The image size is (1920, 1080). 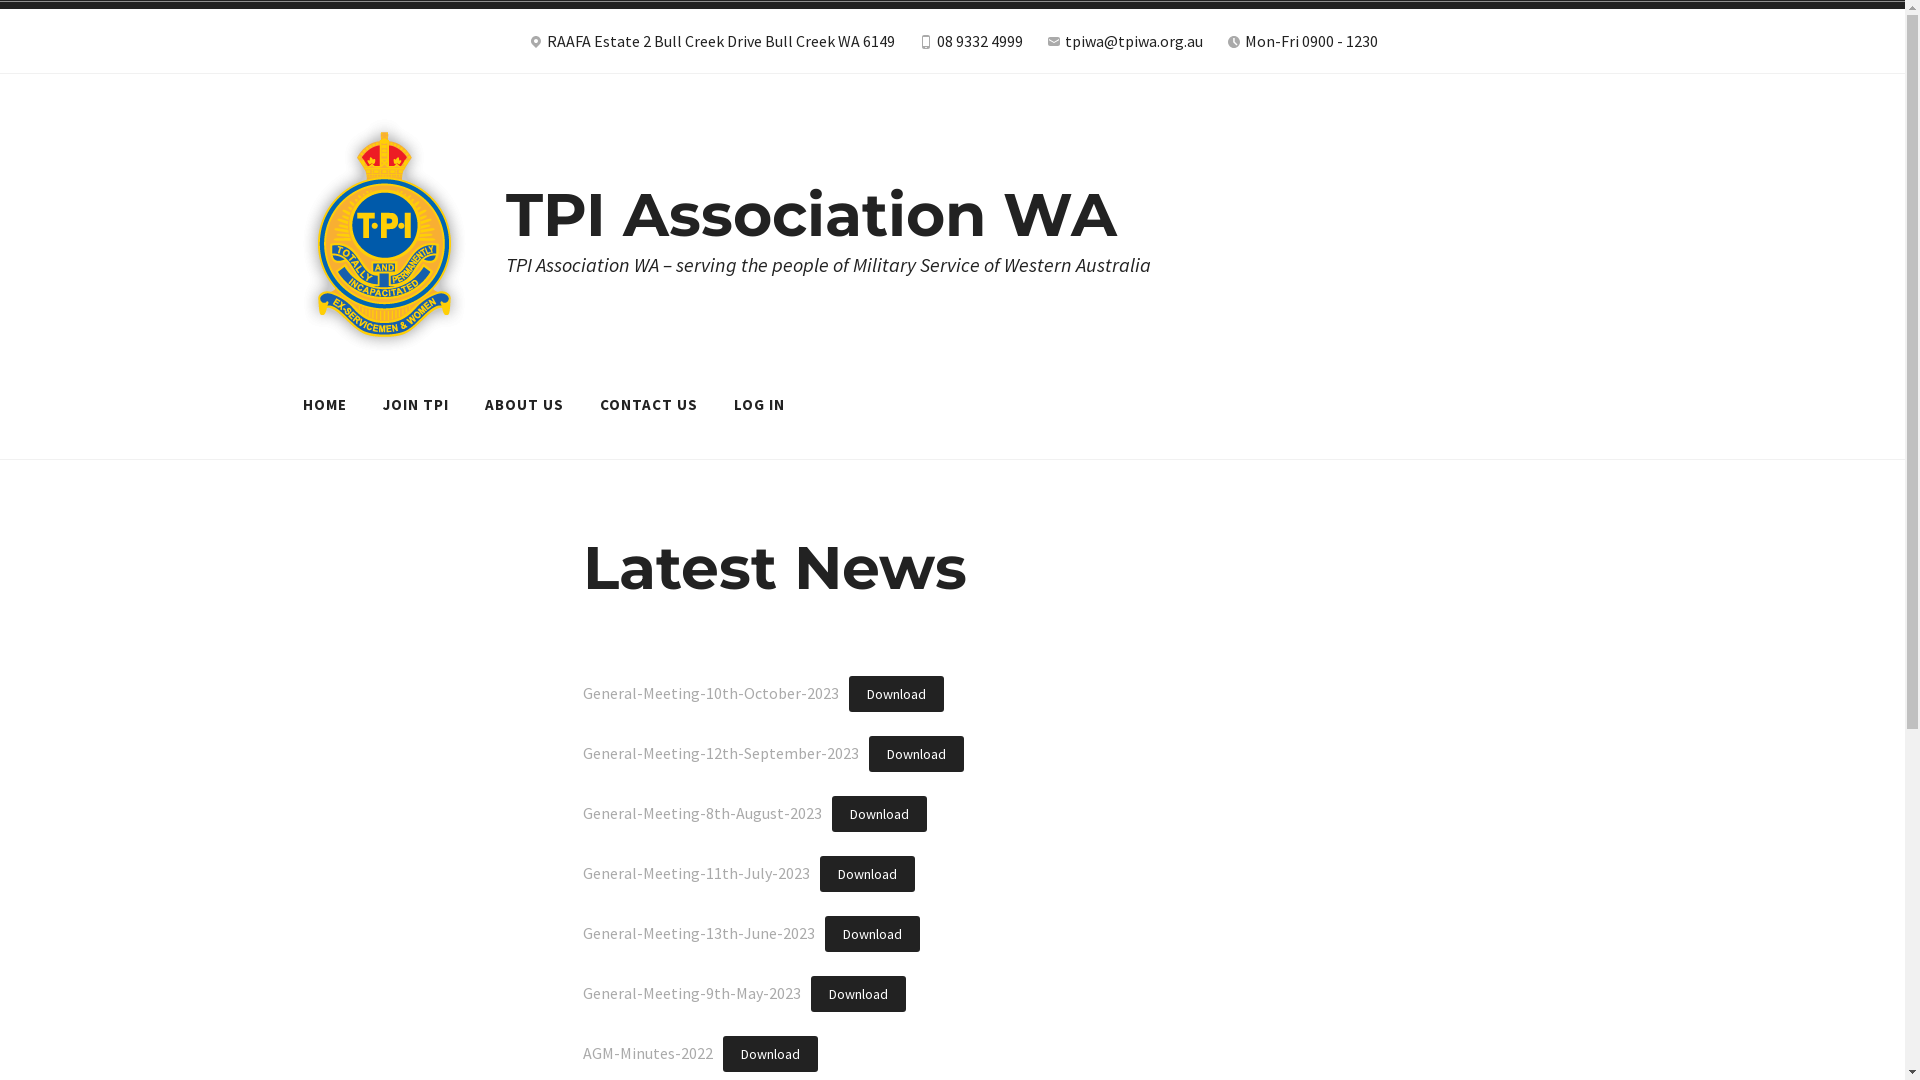 What do you see at coordinates (710, 693) in the screenshot?
I see `General-Meeting-10th-October-2023` at bounding box center [710, 693].